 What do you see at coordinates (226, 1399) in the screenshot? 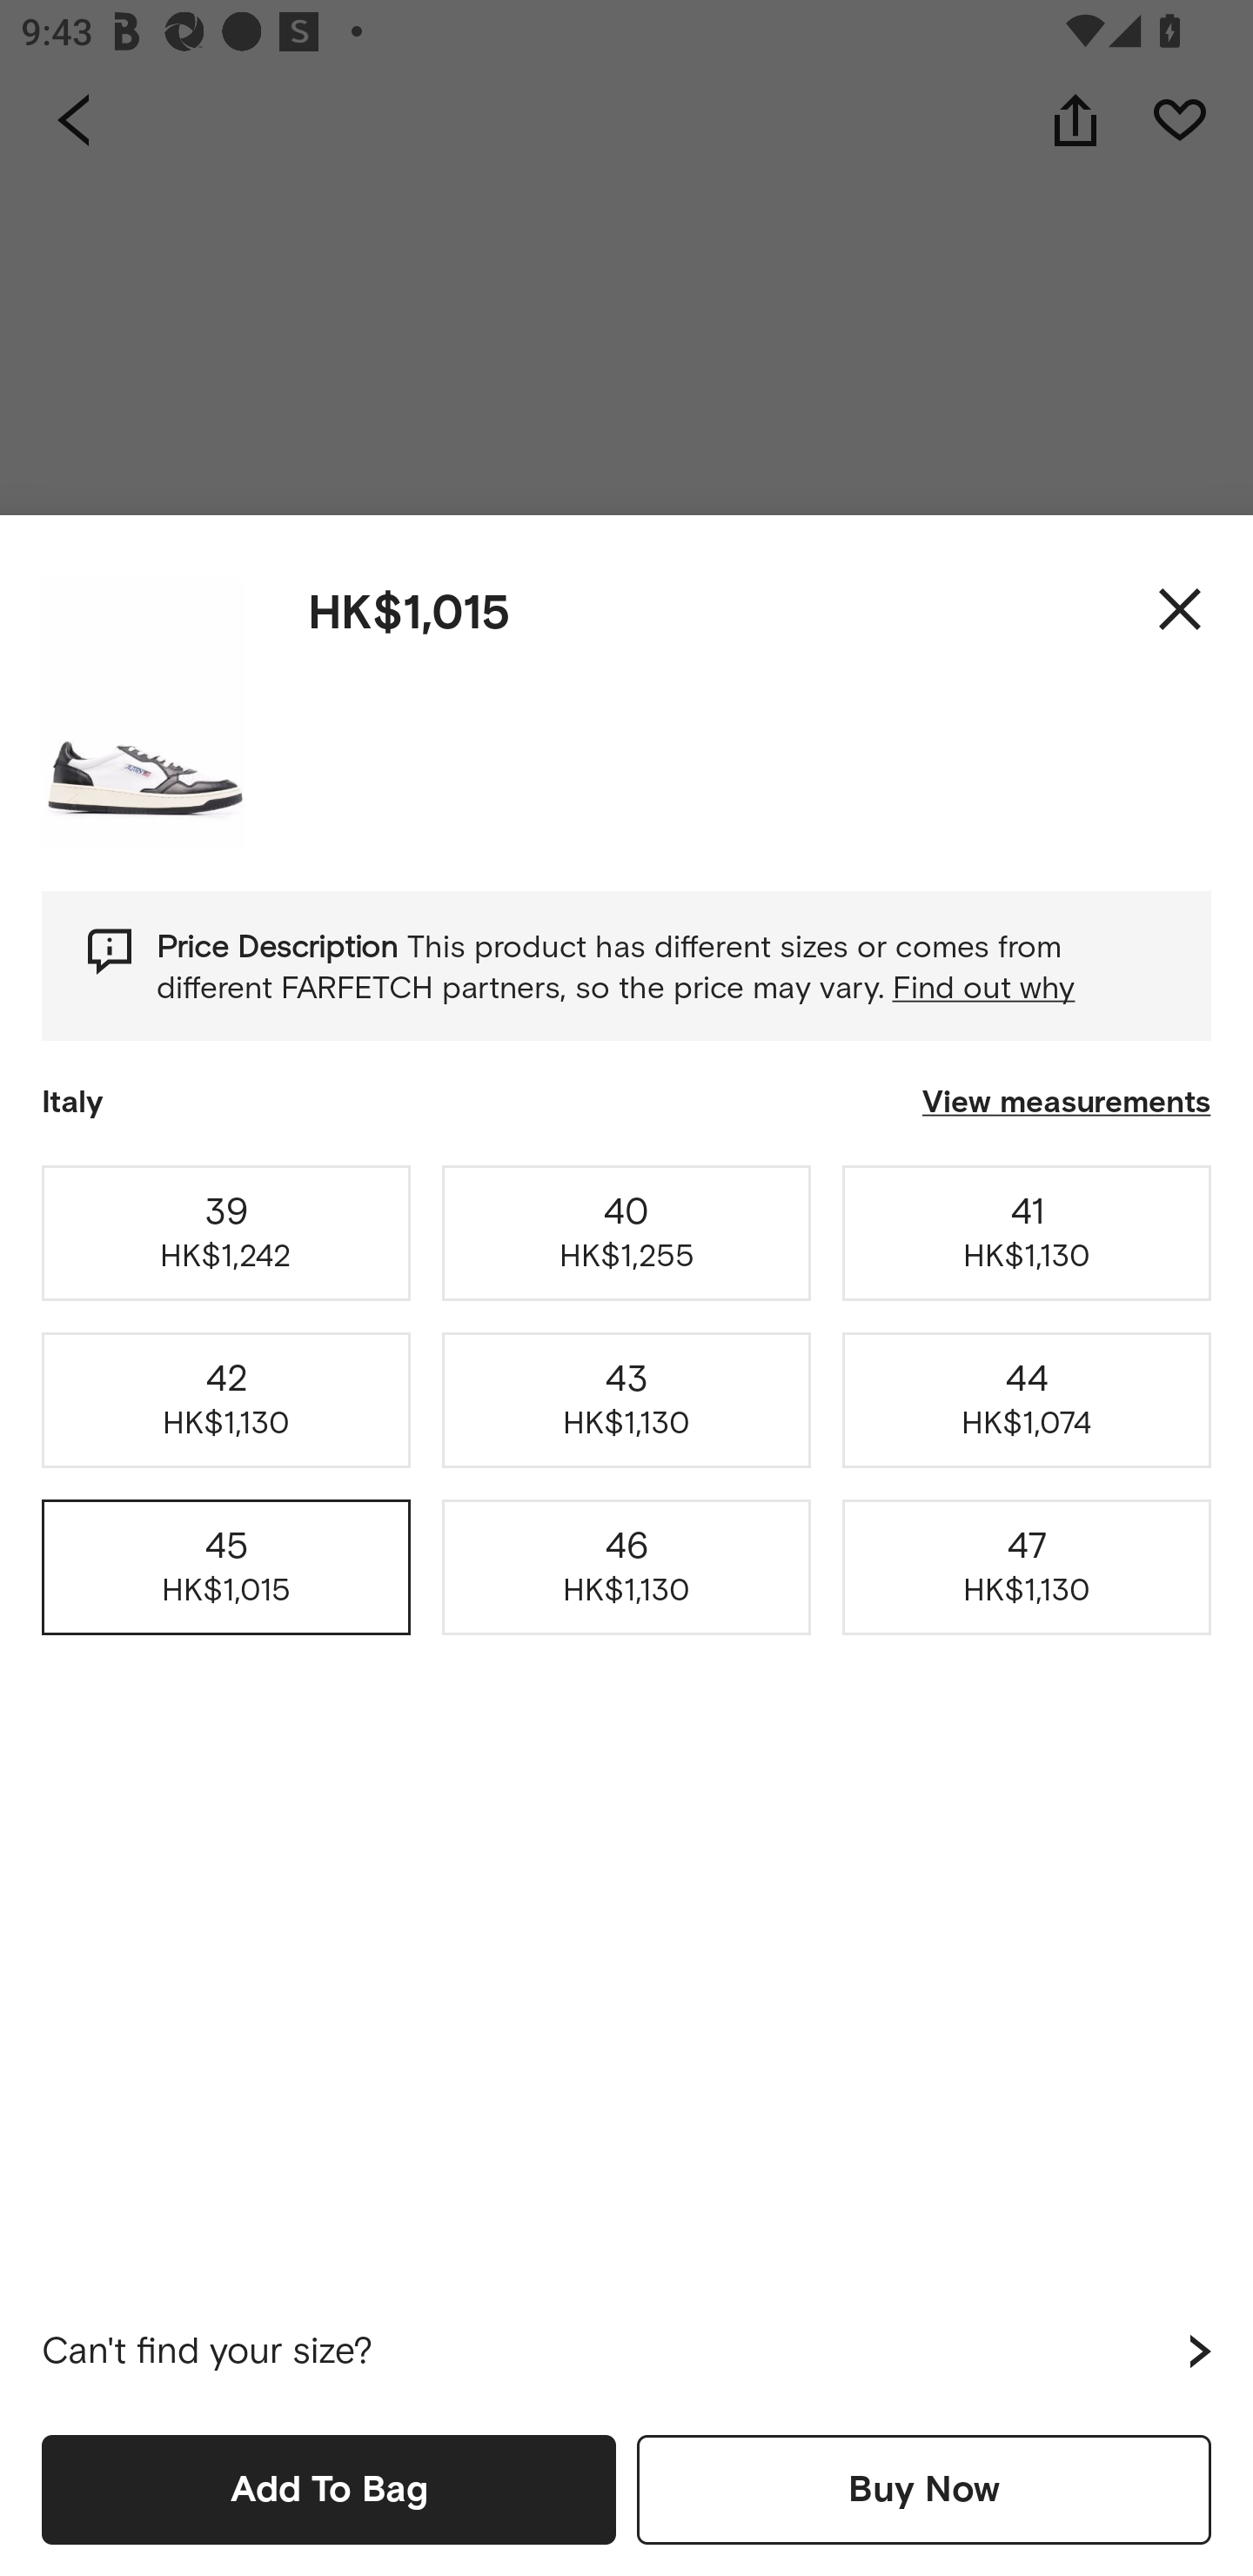
I see `42 HK$1,130` at bounding box center [226, 1399].